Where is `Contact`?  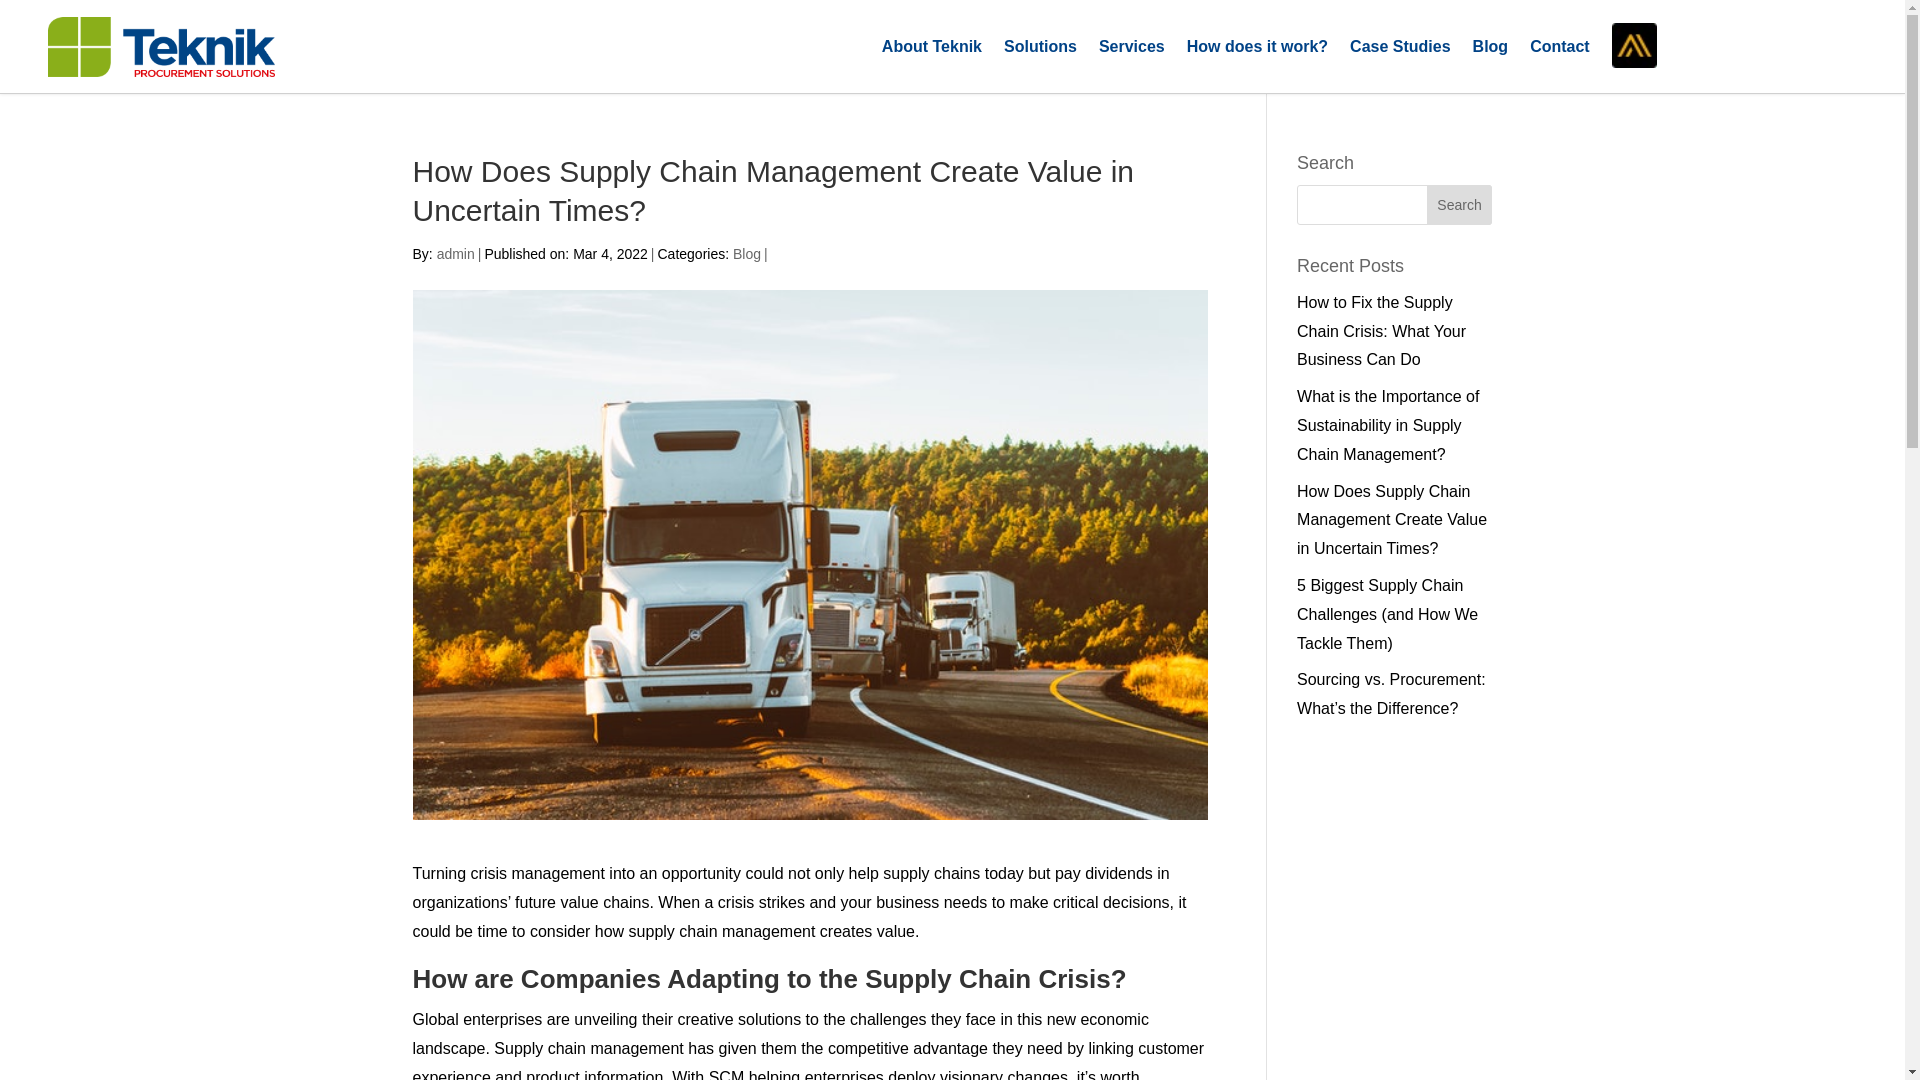 Contact is located at coordinates (1560, 50).